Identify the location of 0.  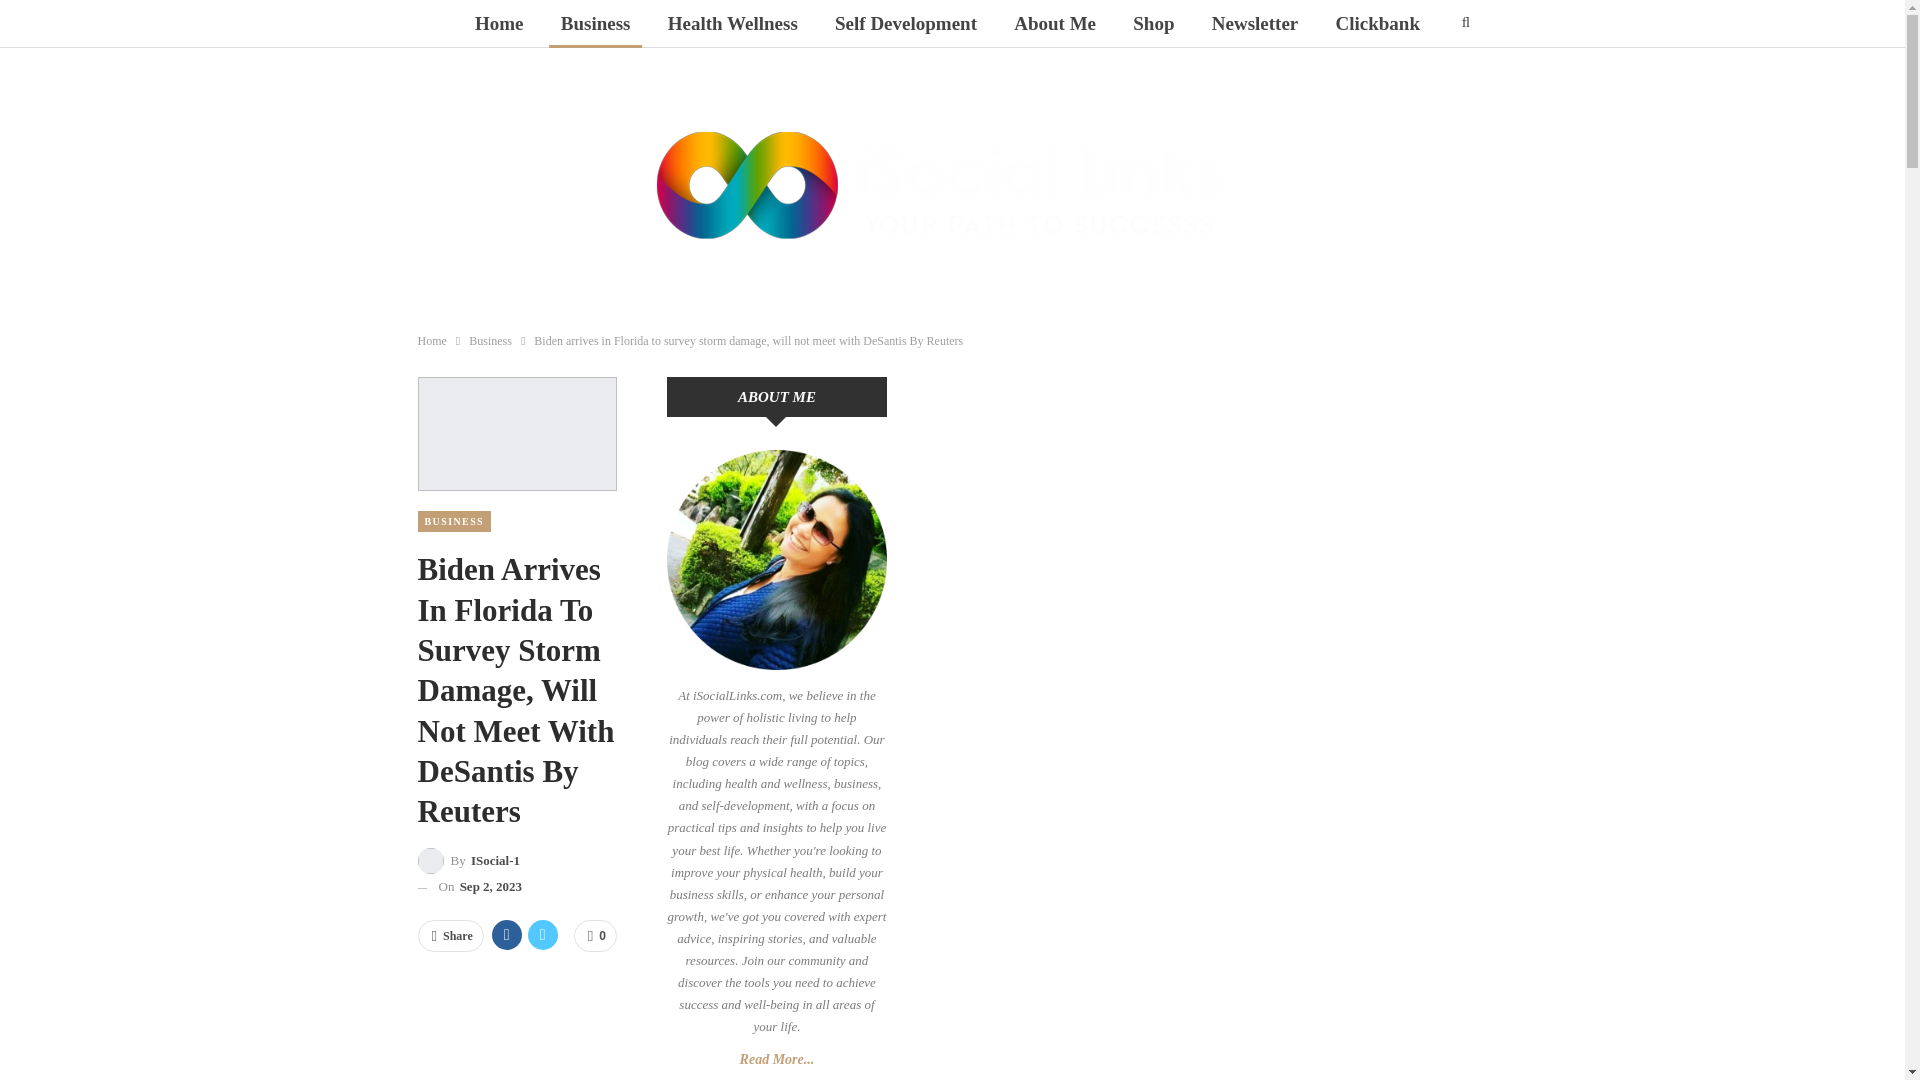
(595, 936).